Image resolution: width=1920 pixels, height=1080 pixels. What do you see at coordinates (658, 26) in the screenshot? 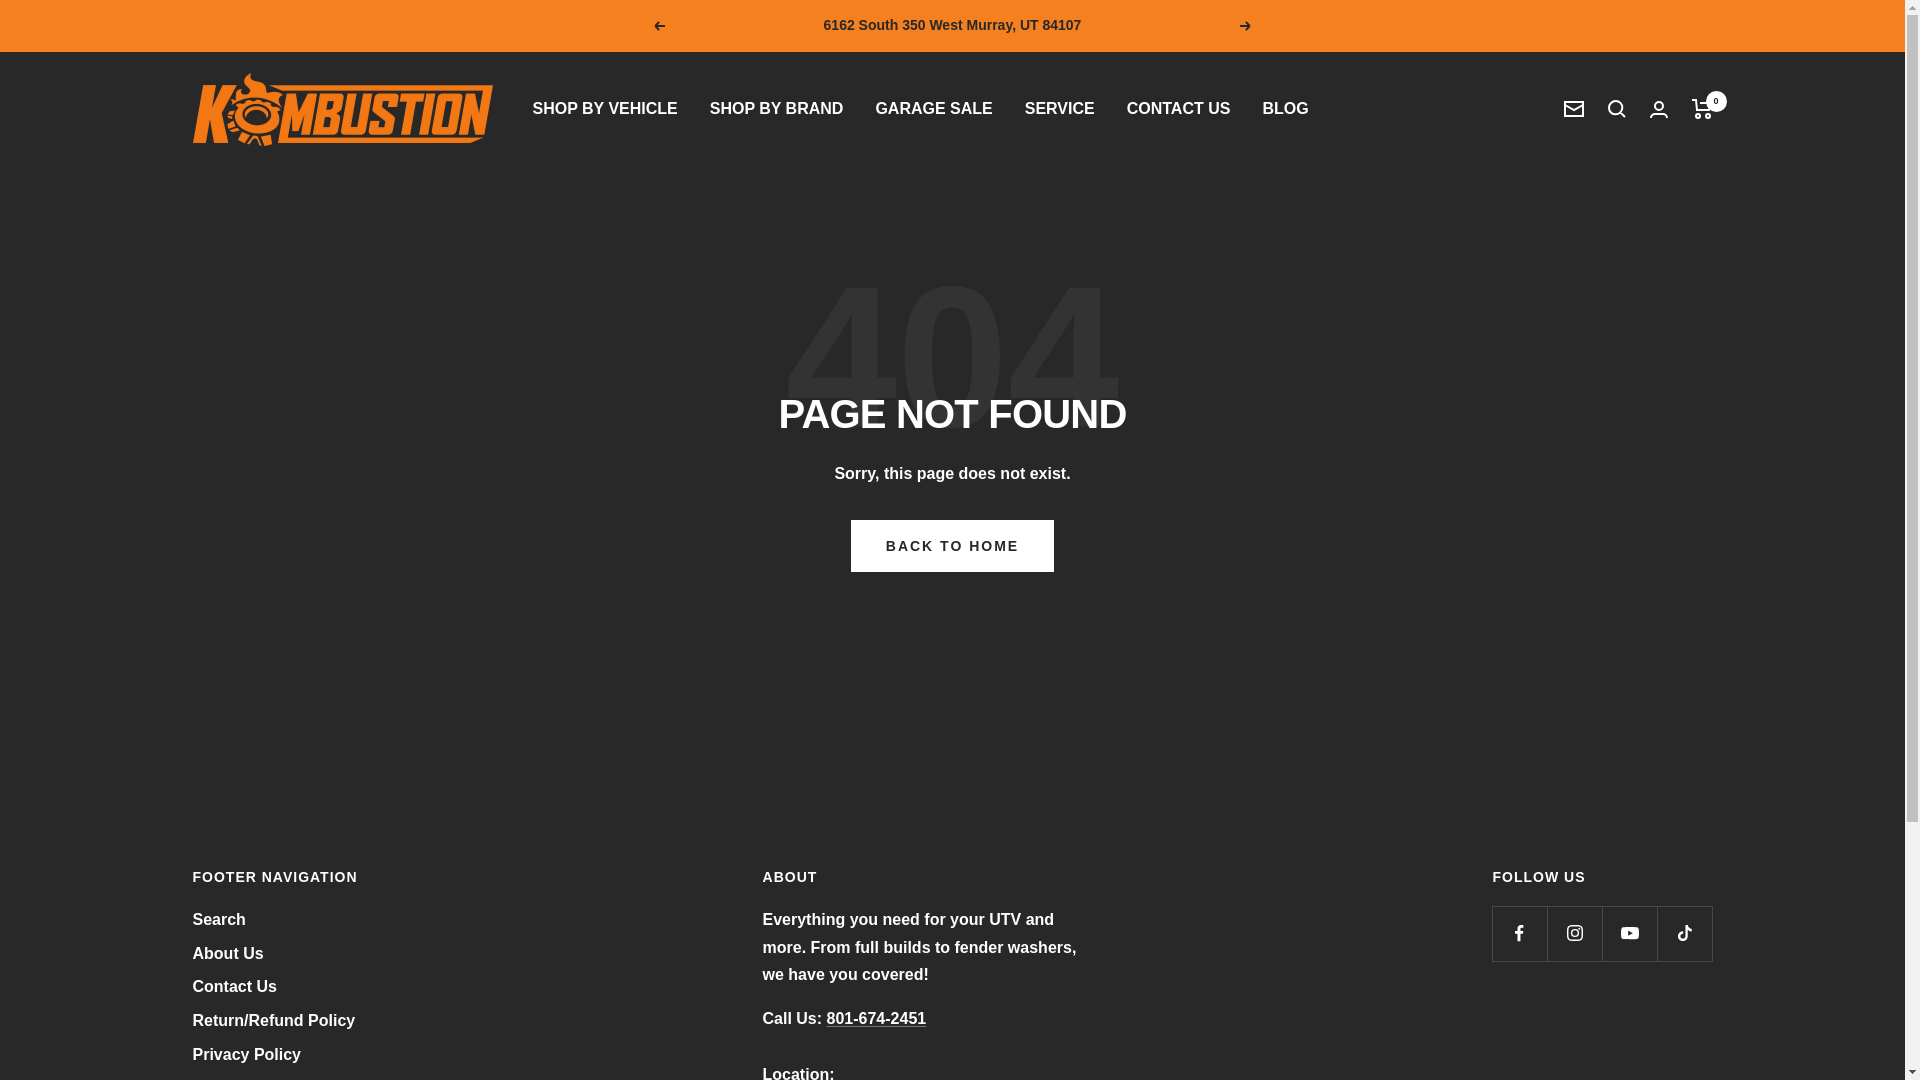
I see `Previous` at bounding box center [658, 26].